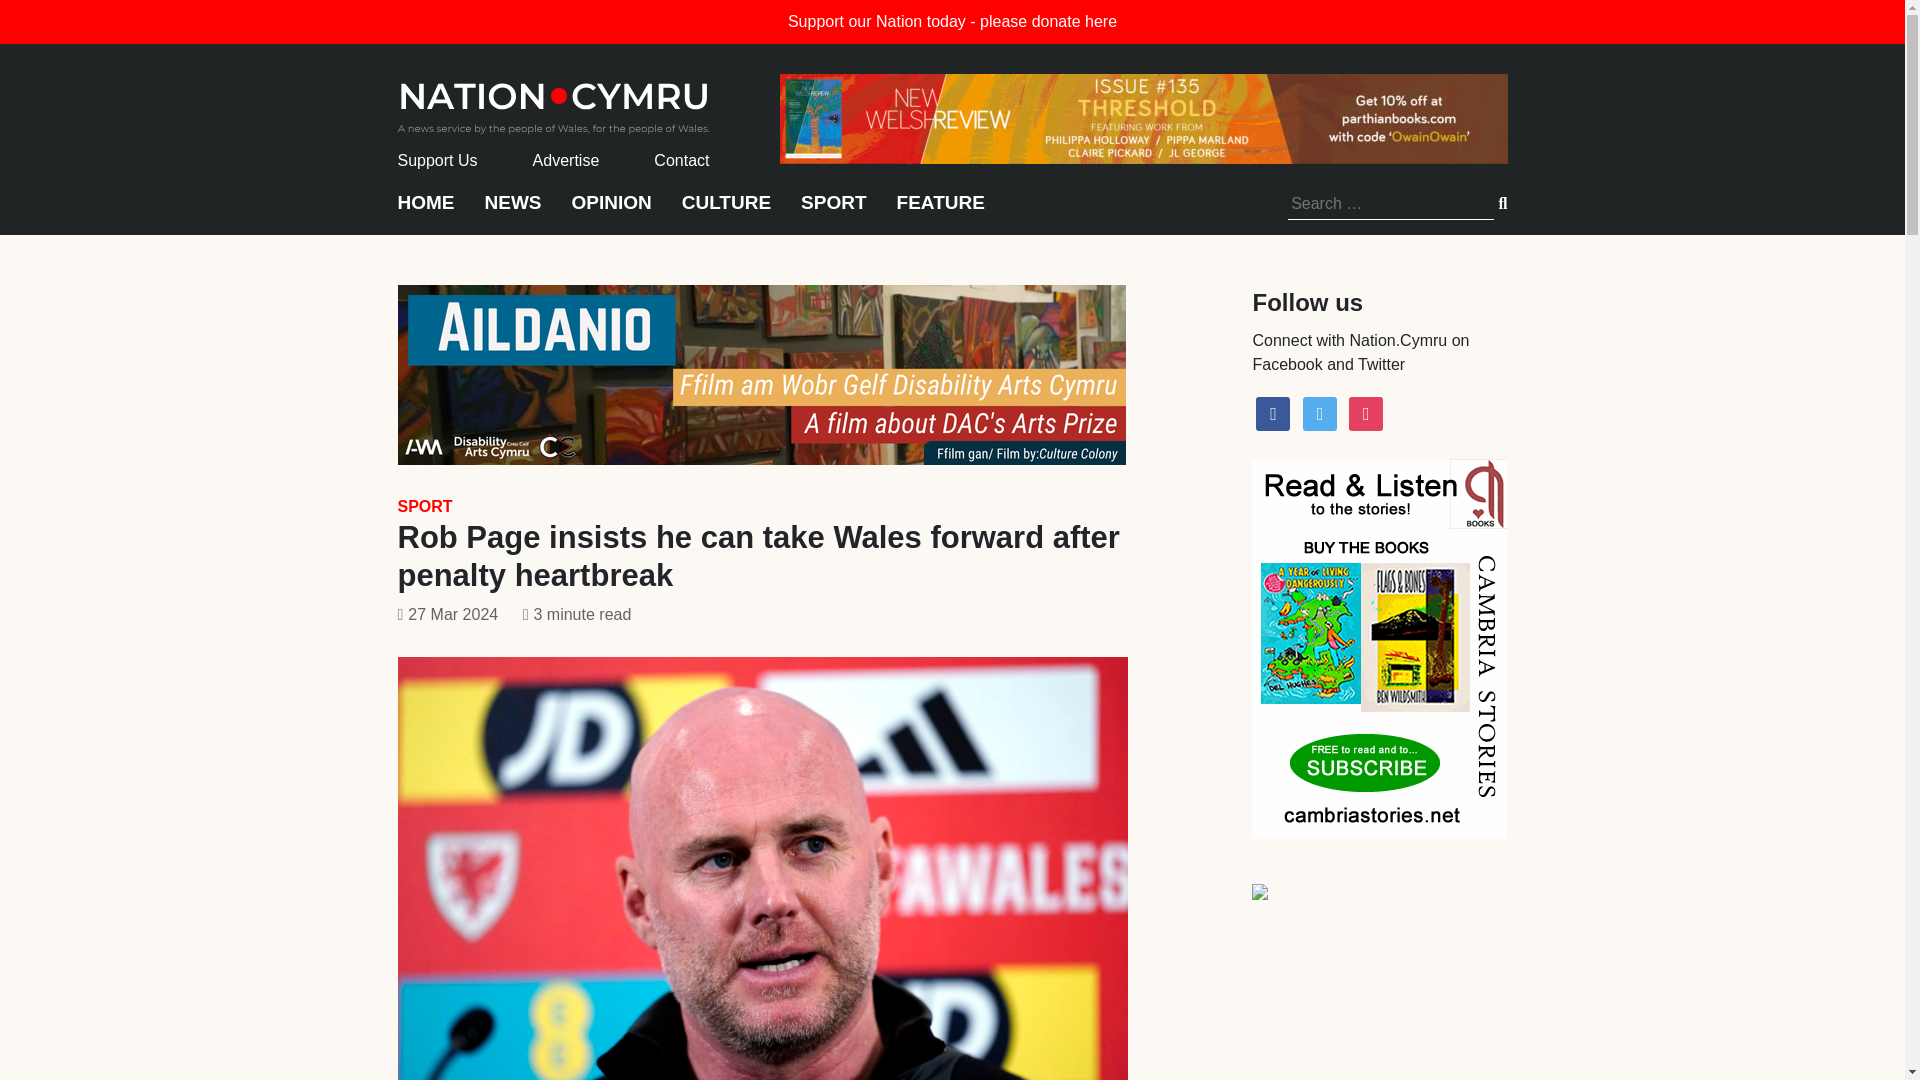 Image resolution: width=1920 pixels, height=1080 pixels. Describe the element at coordinates (832, 212) in the screenshot. I see `SPORT` at that location.